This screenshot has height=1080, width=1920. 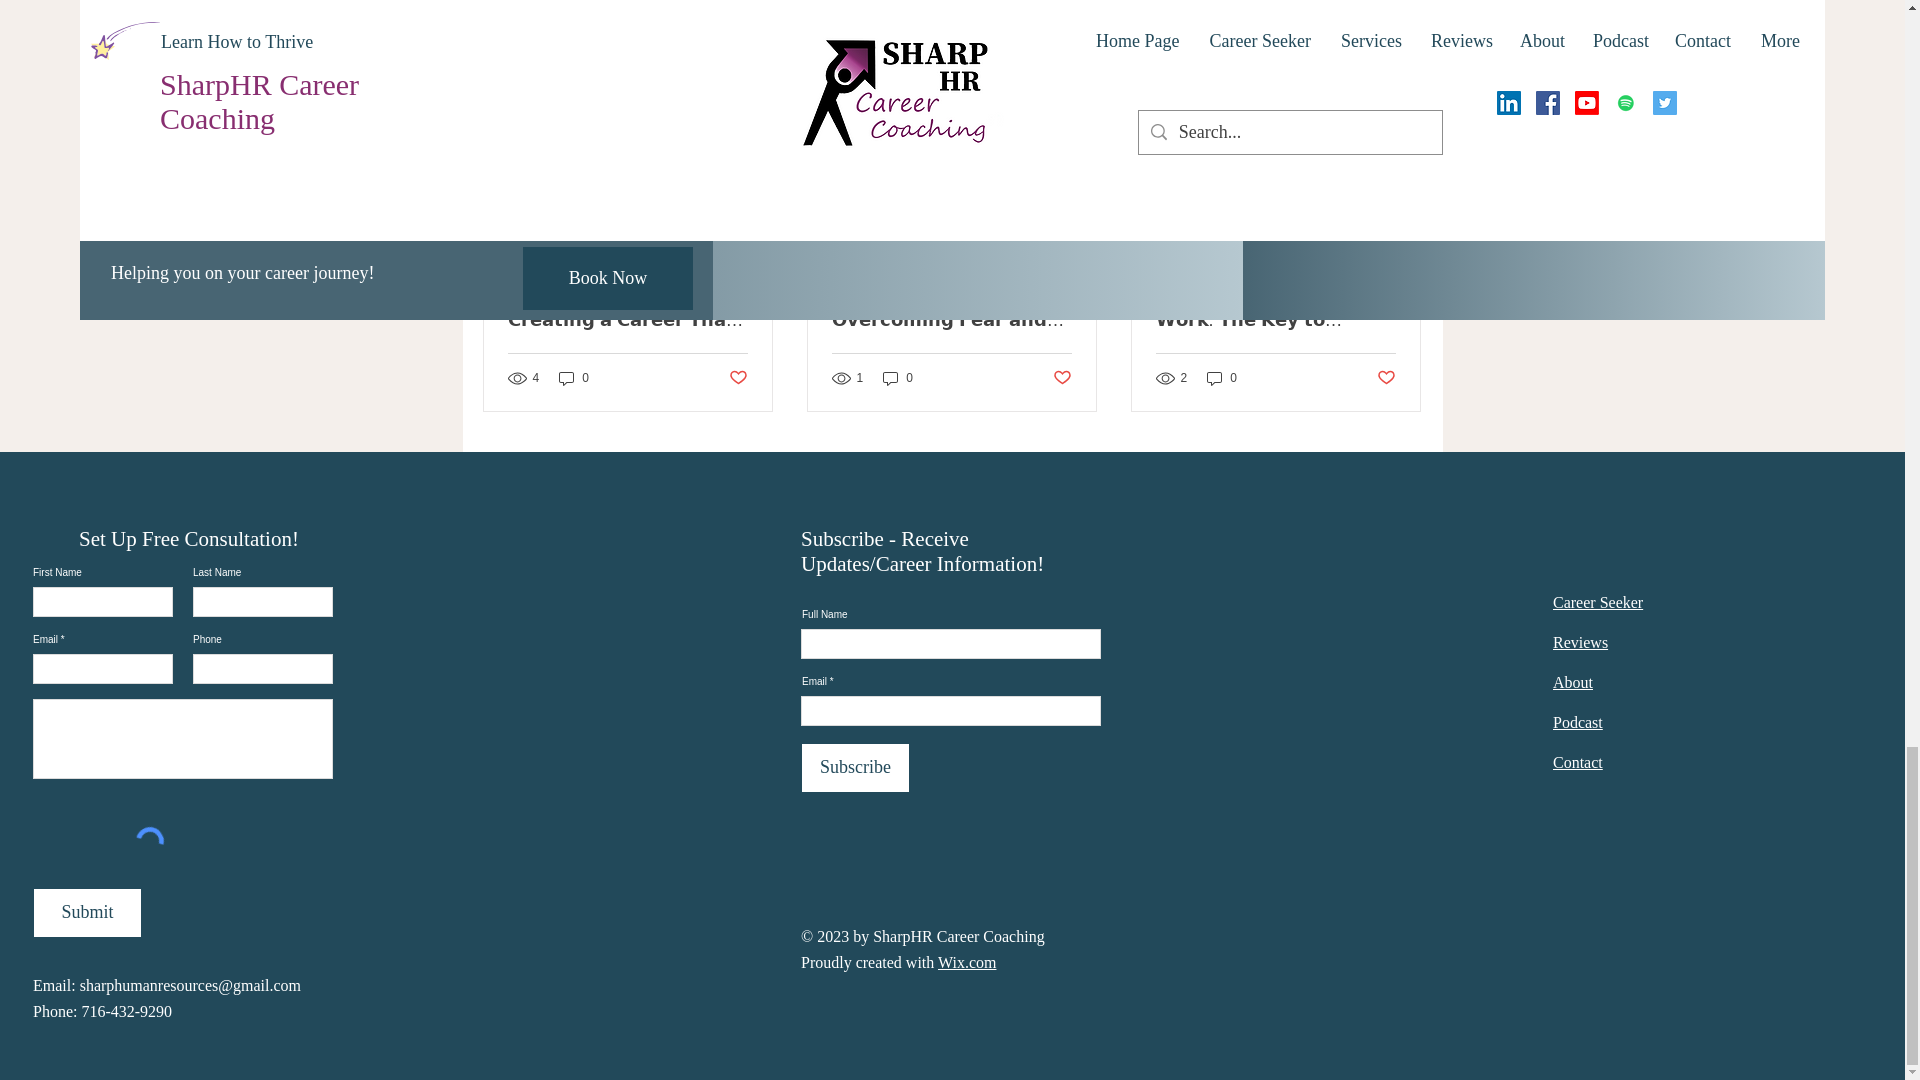 What do you see at coordinates (1400, 64) in the screenshot?
I see `See All` at bounding box center [1400, 64].